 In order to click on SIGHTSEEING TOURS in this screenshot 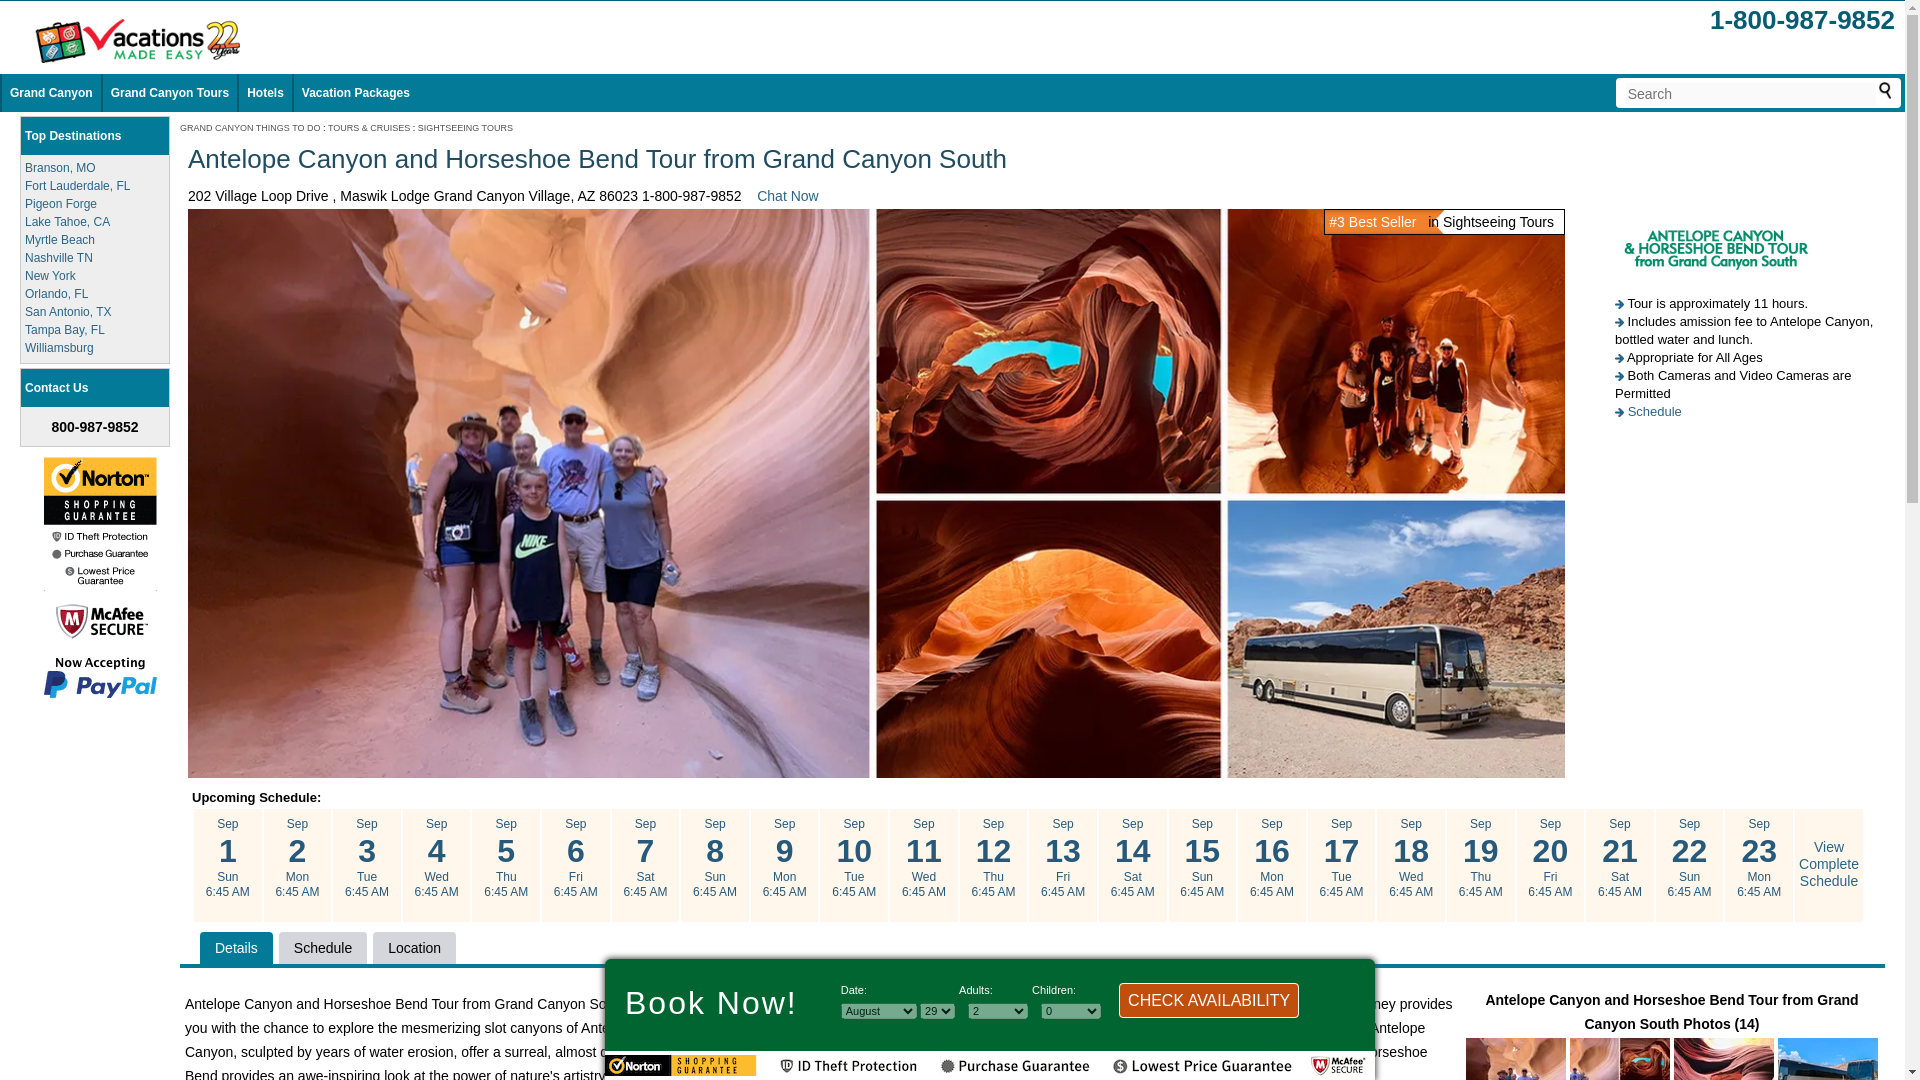, I will do `click(465, 128)`.